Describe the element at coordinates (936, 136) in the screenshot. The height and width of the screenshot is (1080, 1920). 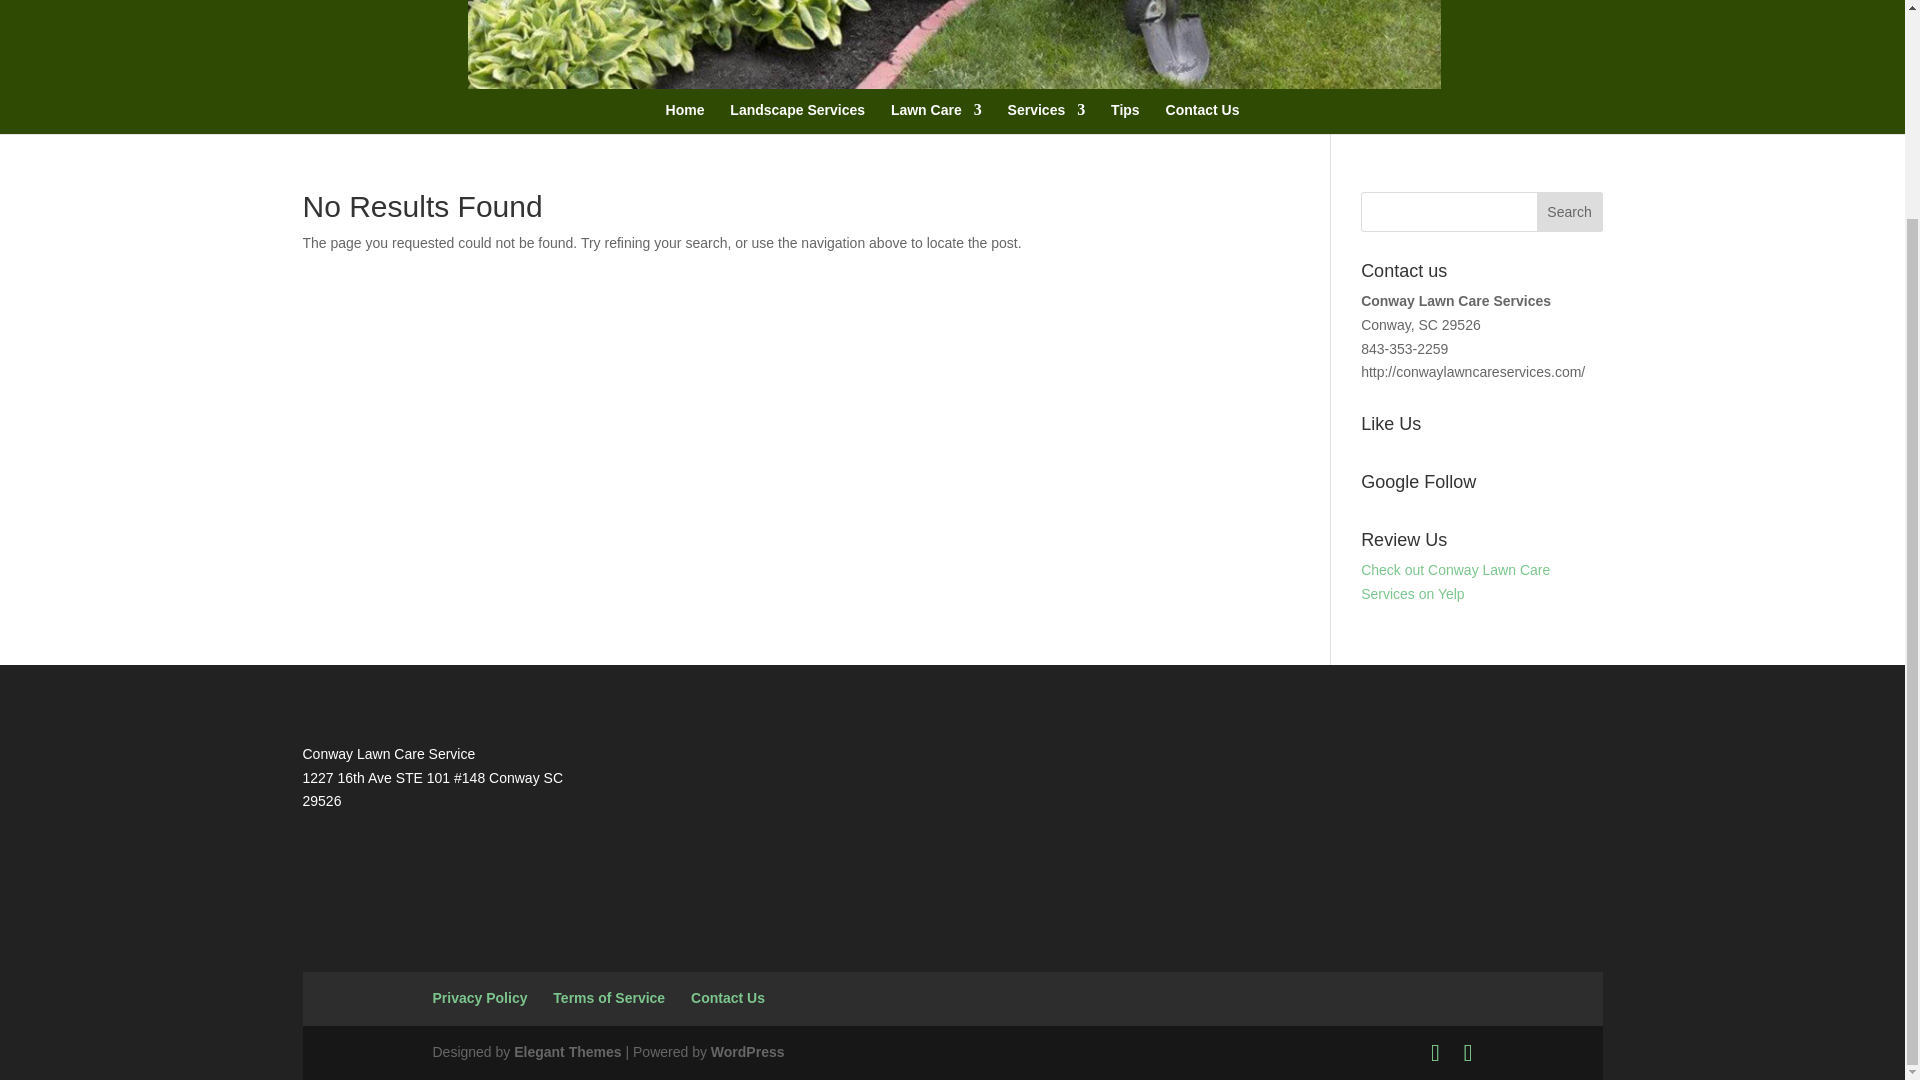
I see `Lawn Care` at that location.